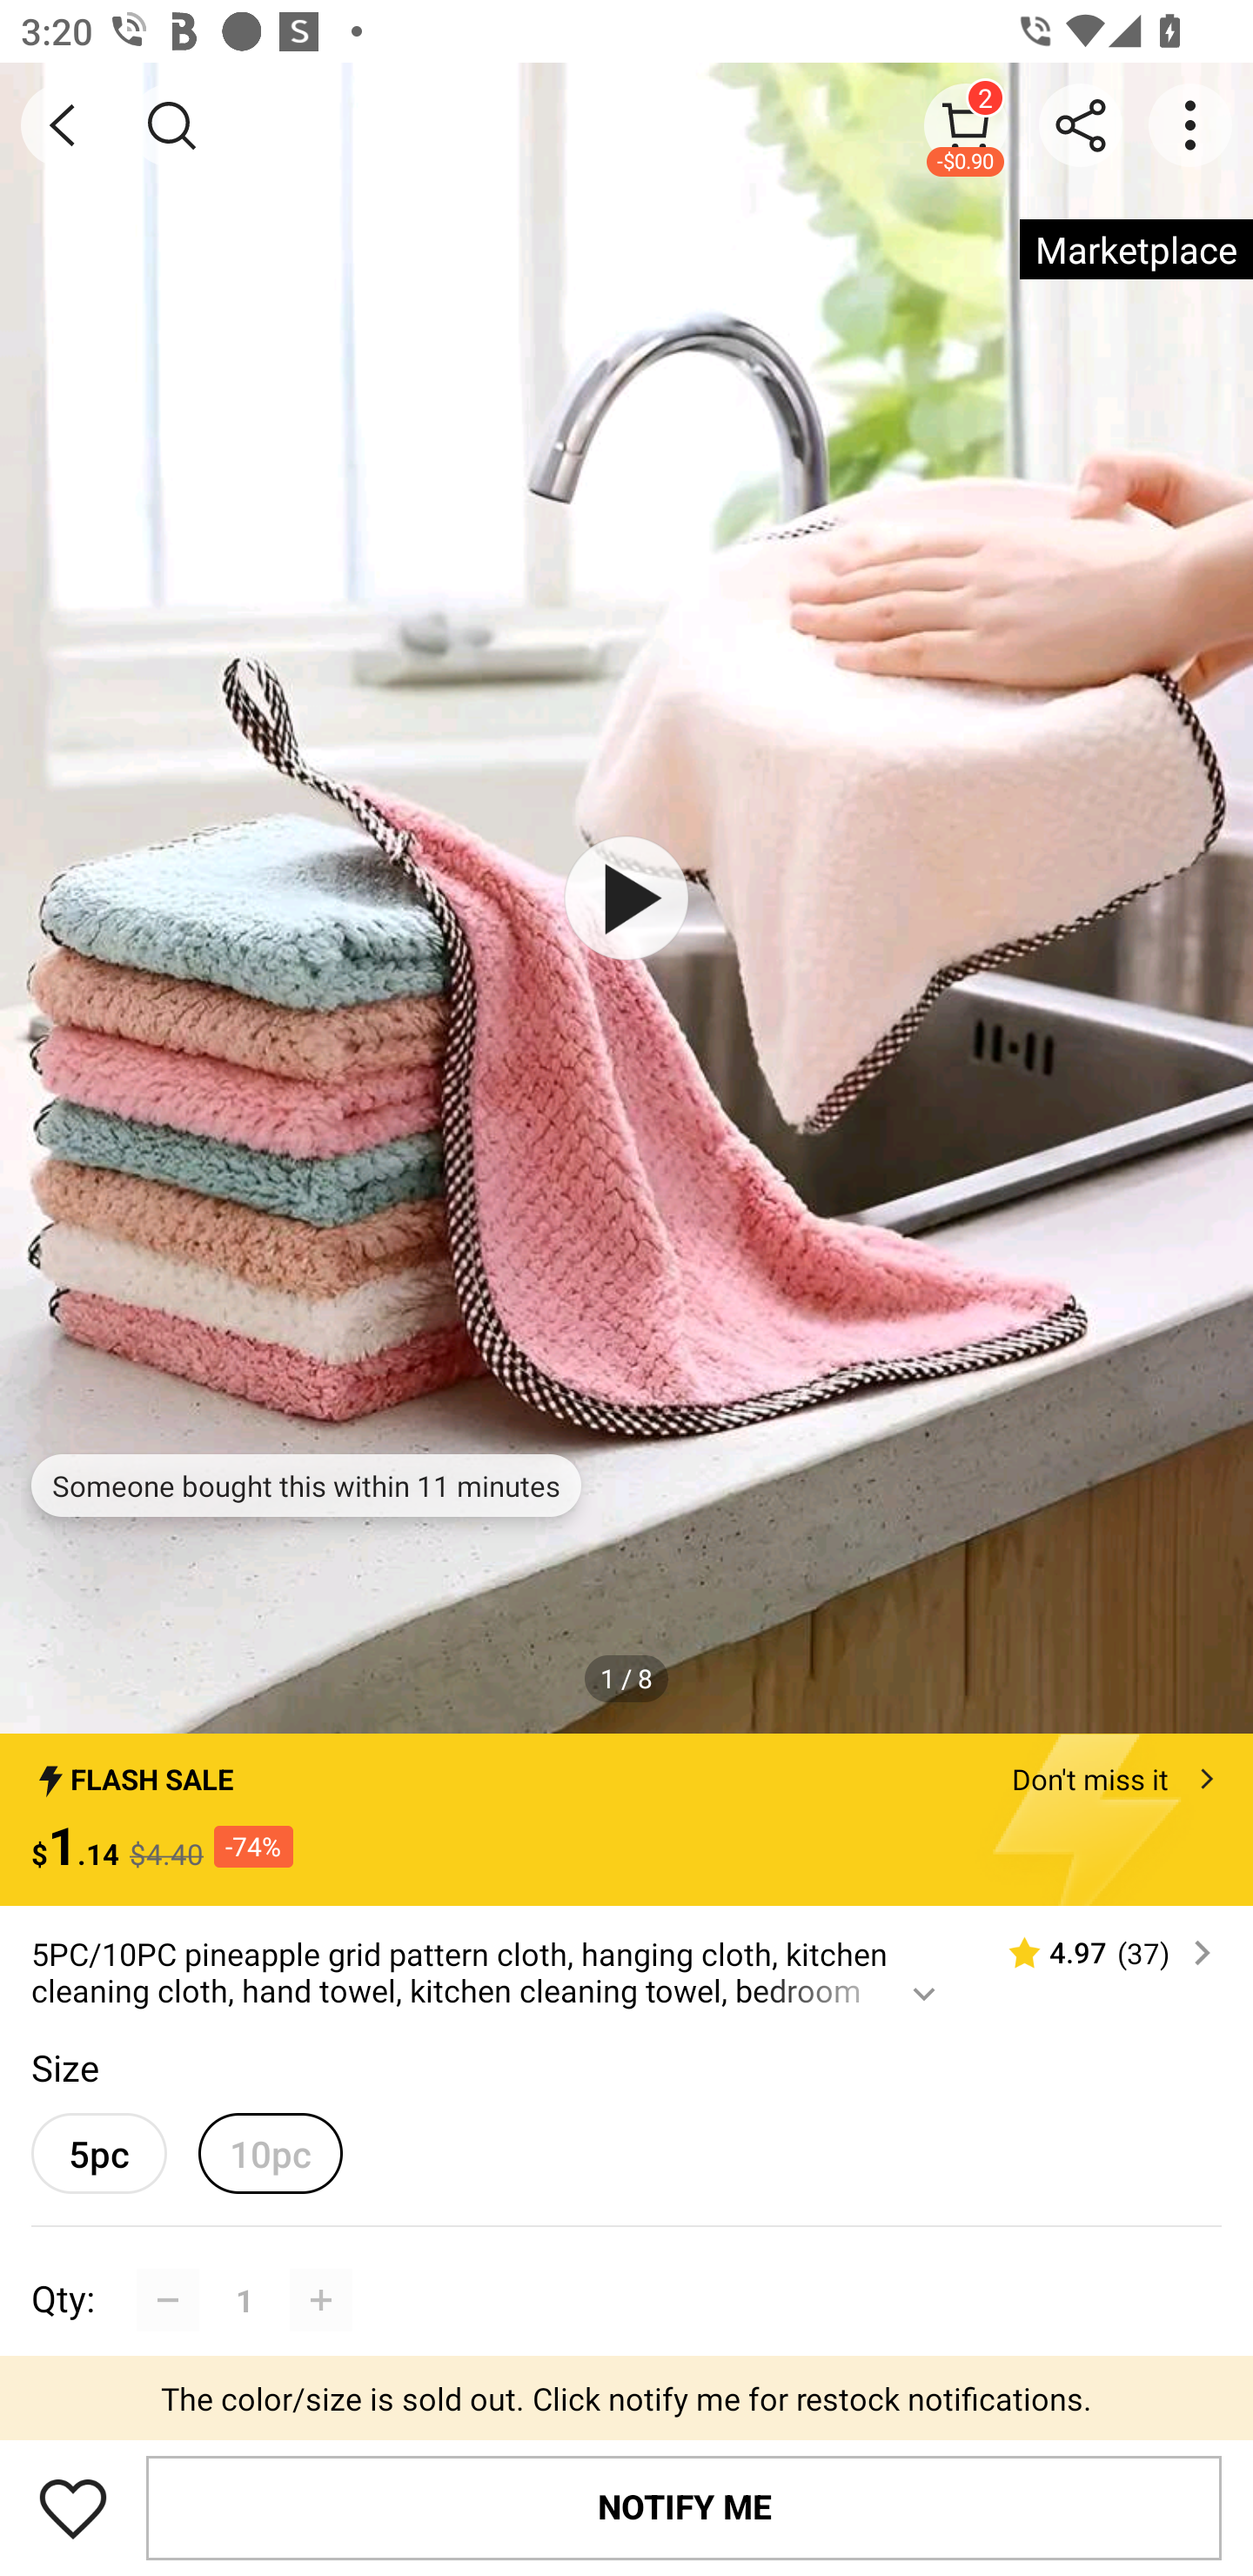  Describe the element at coordinates (64, 2067) in the screenshot. I see `Size` at that location.